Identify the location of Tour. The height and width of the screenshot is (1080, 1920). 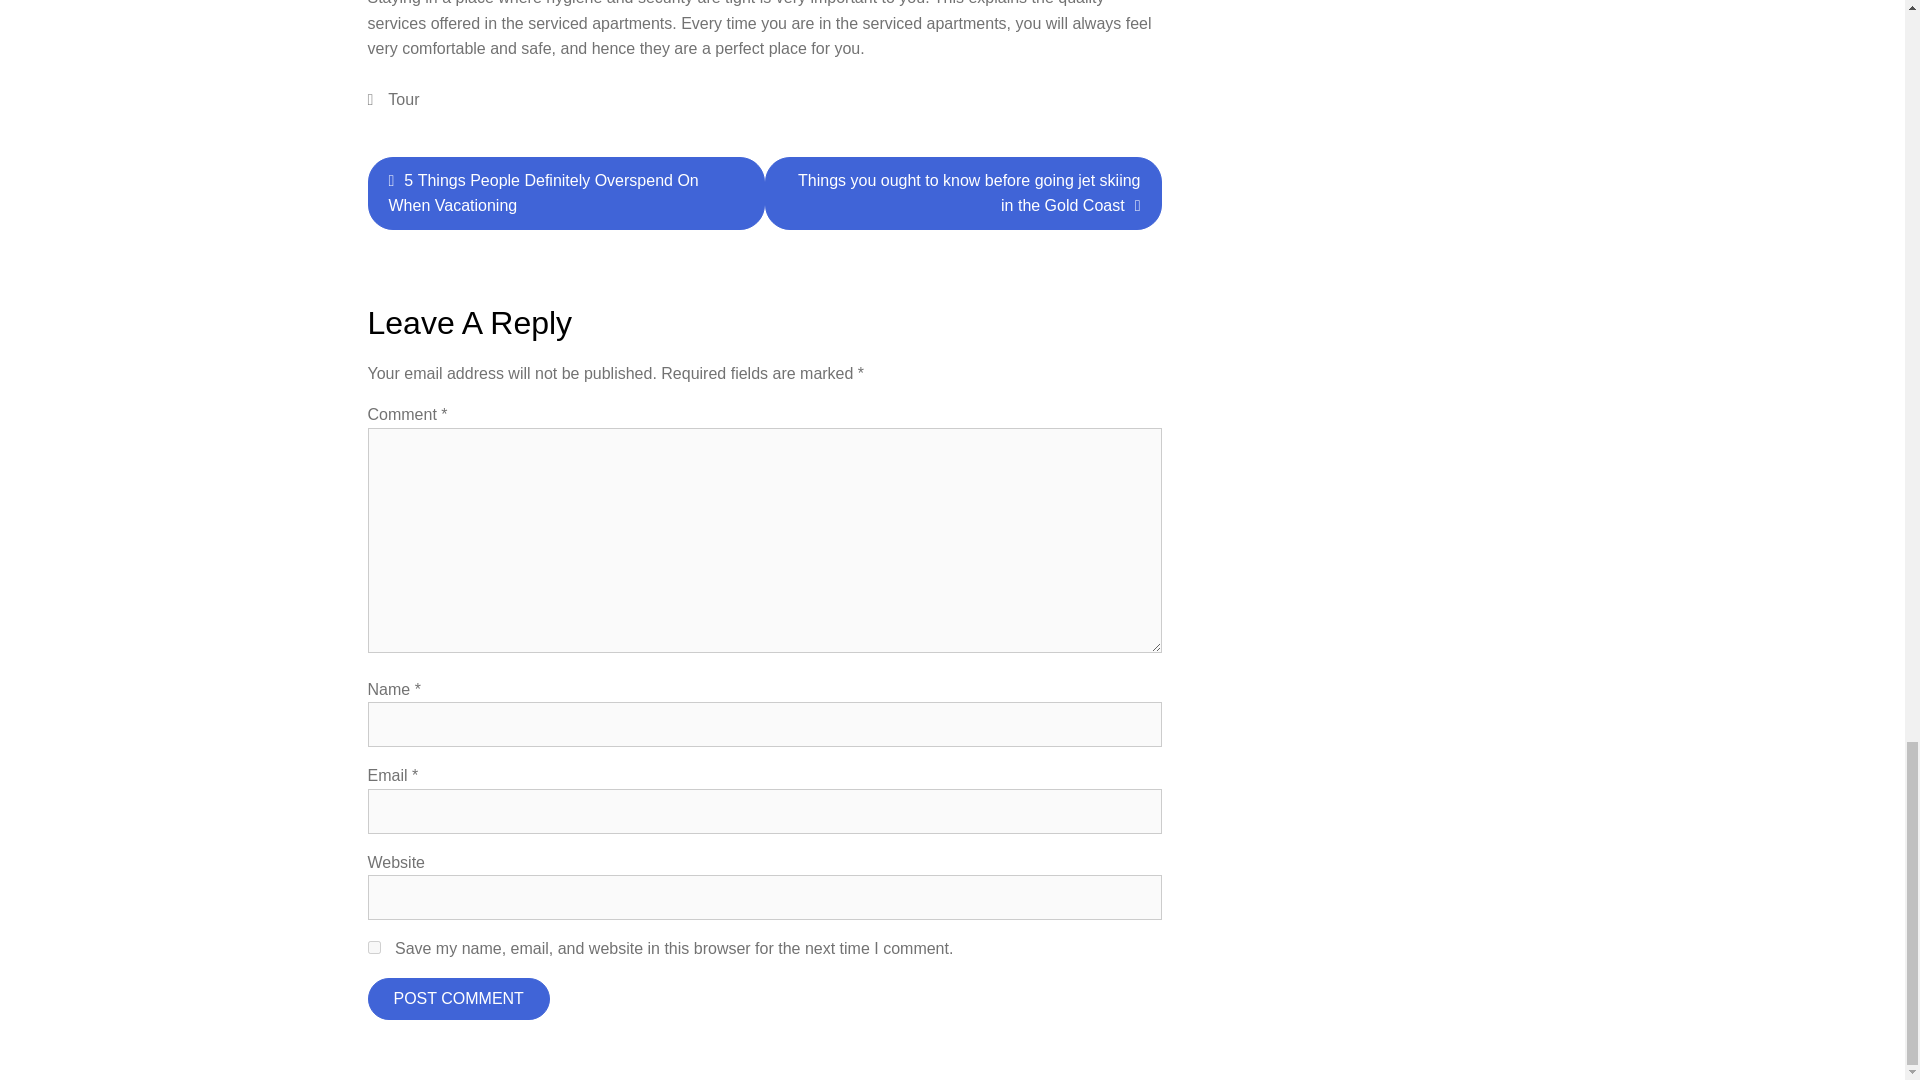
(402, 99).